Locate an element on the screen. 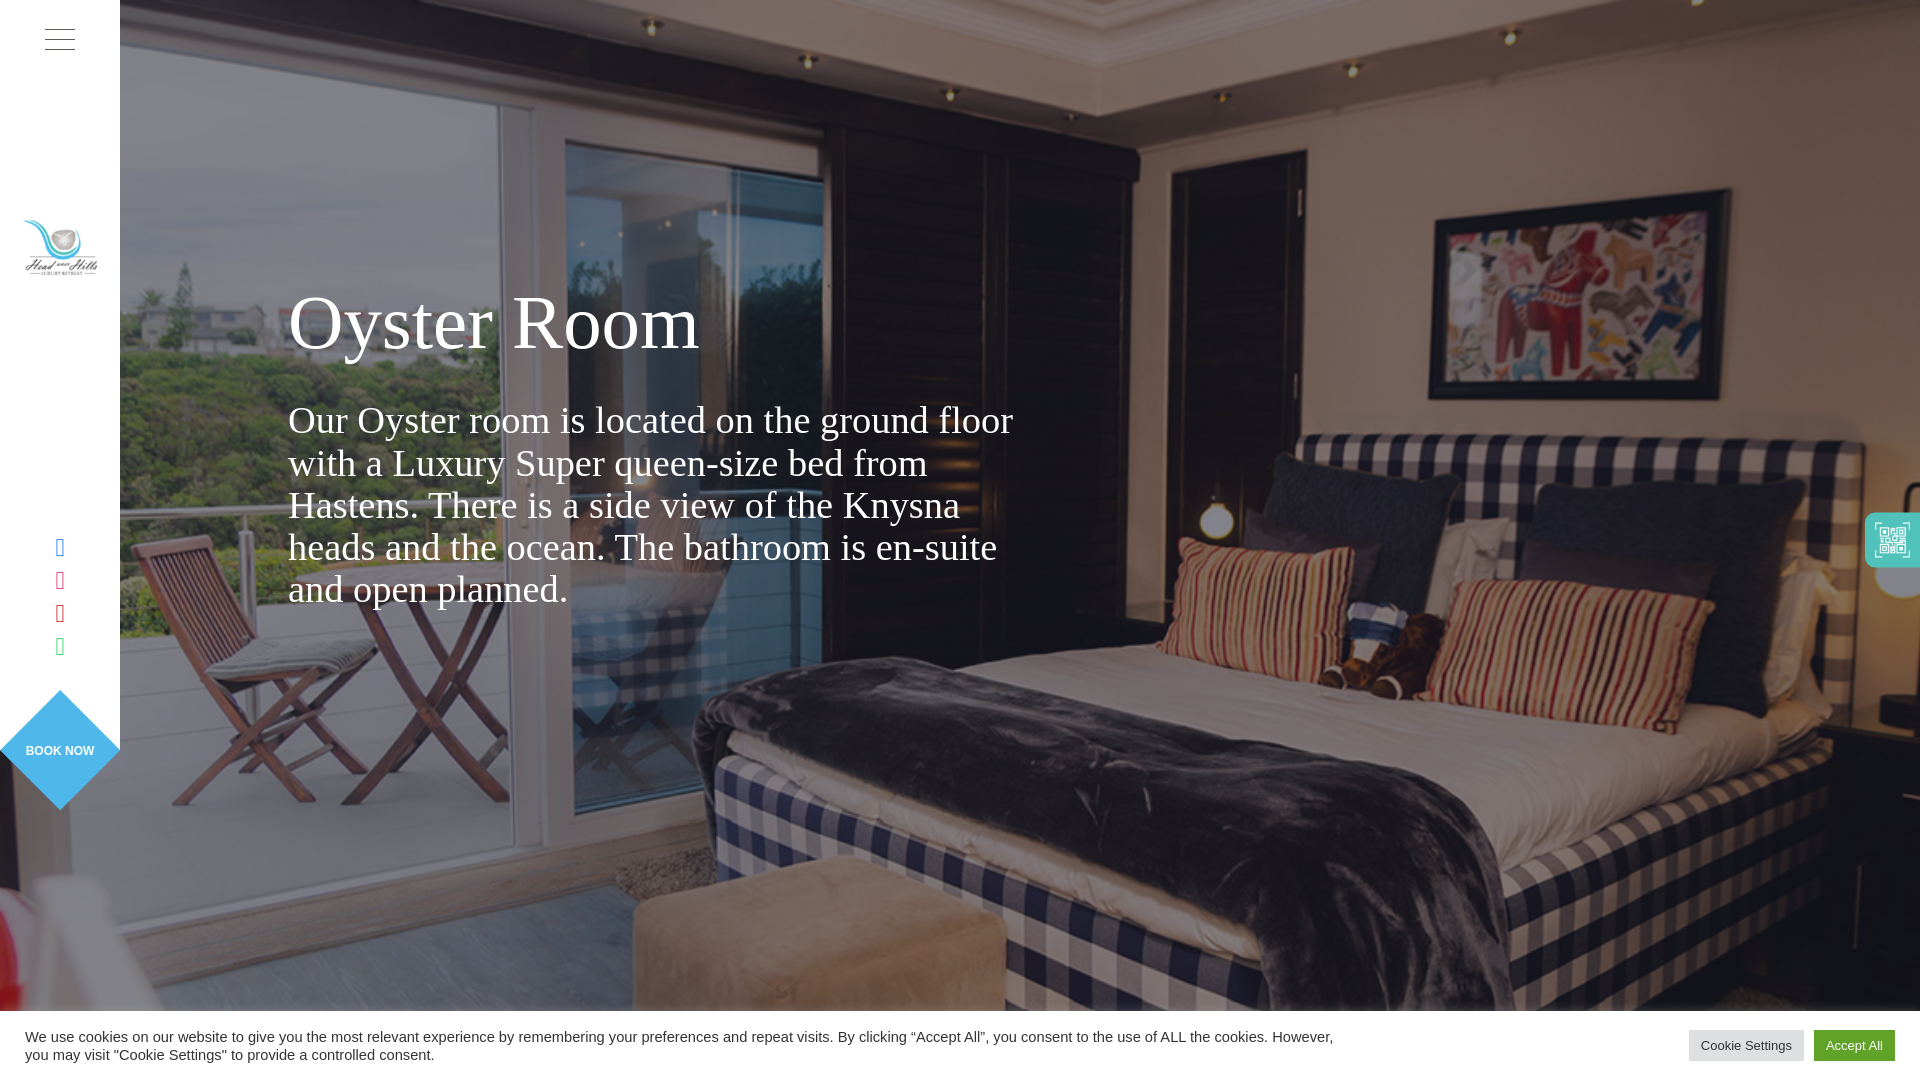 The width and height of the screenshot is (1920, 1080). BOOK NOW is located at coordinates (60, 750).